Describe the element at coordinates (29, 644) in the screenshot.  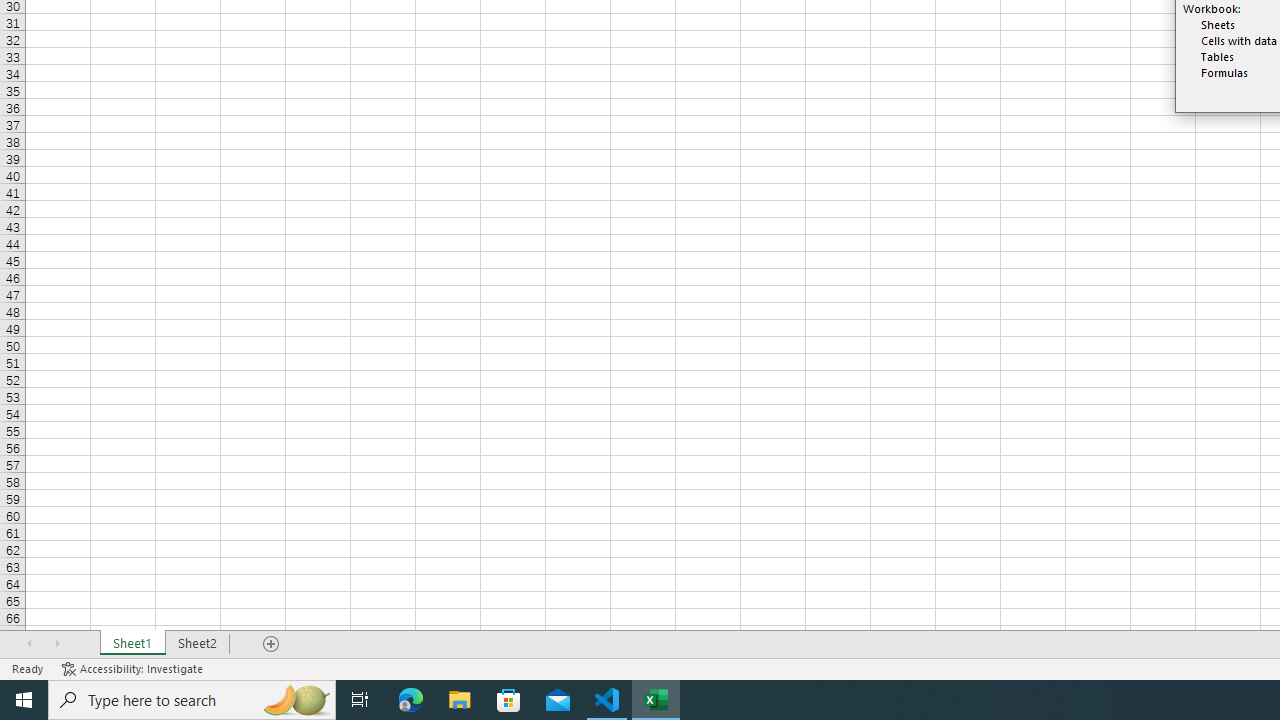
I see `Scroll Left` at that location.